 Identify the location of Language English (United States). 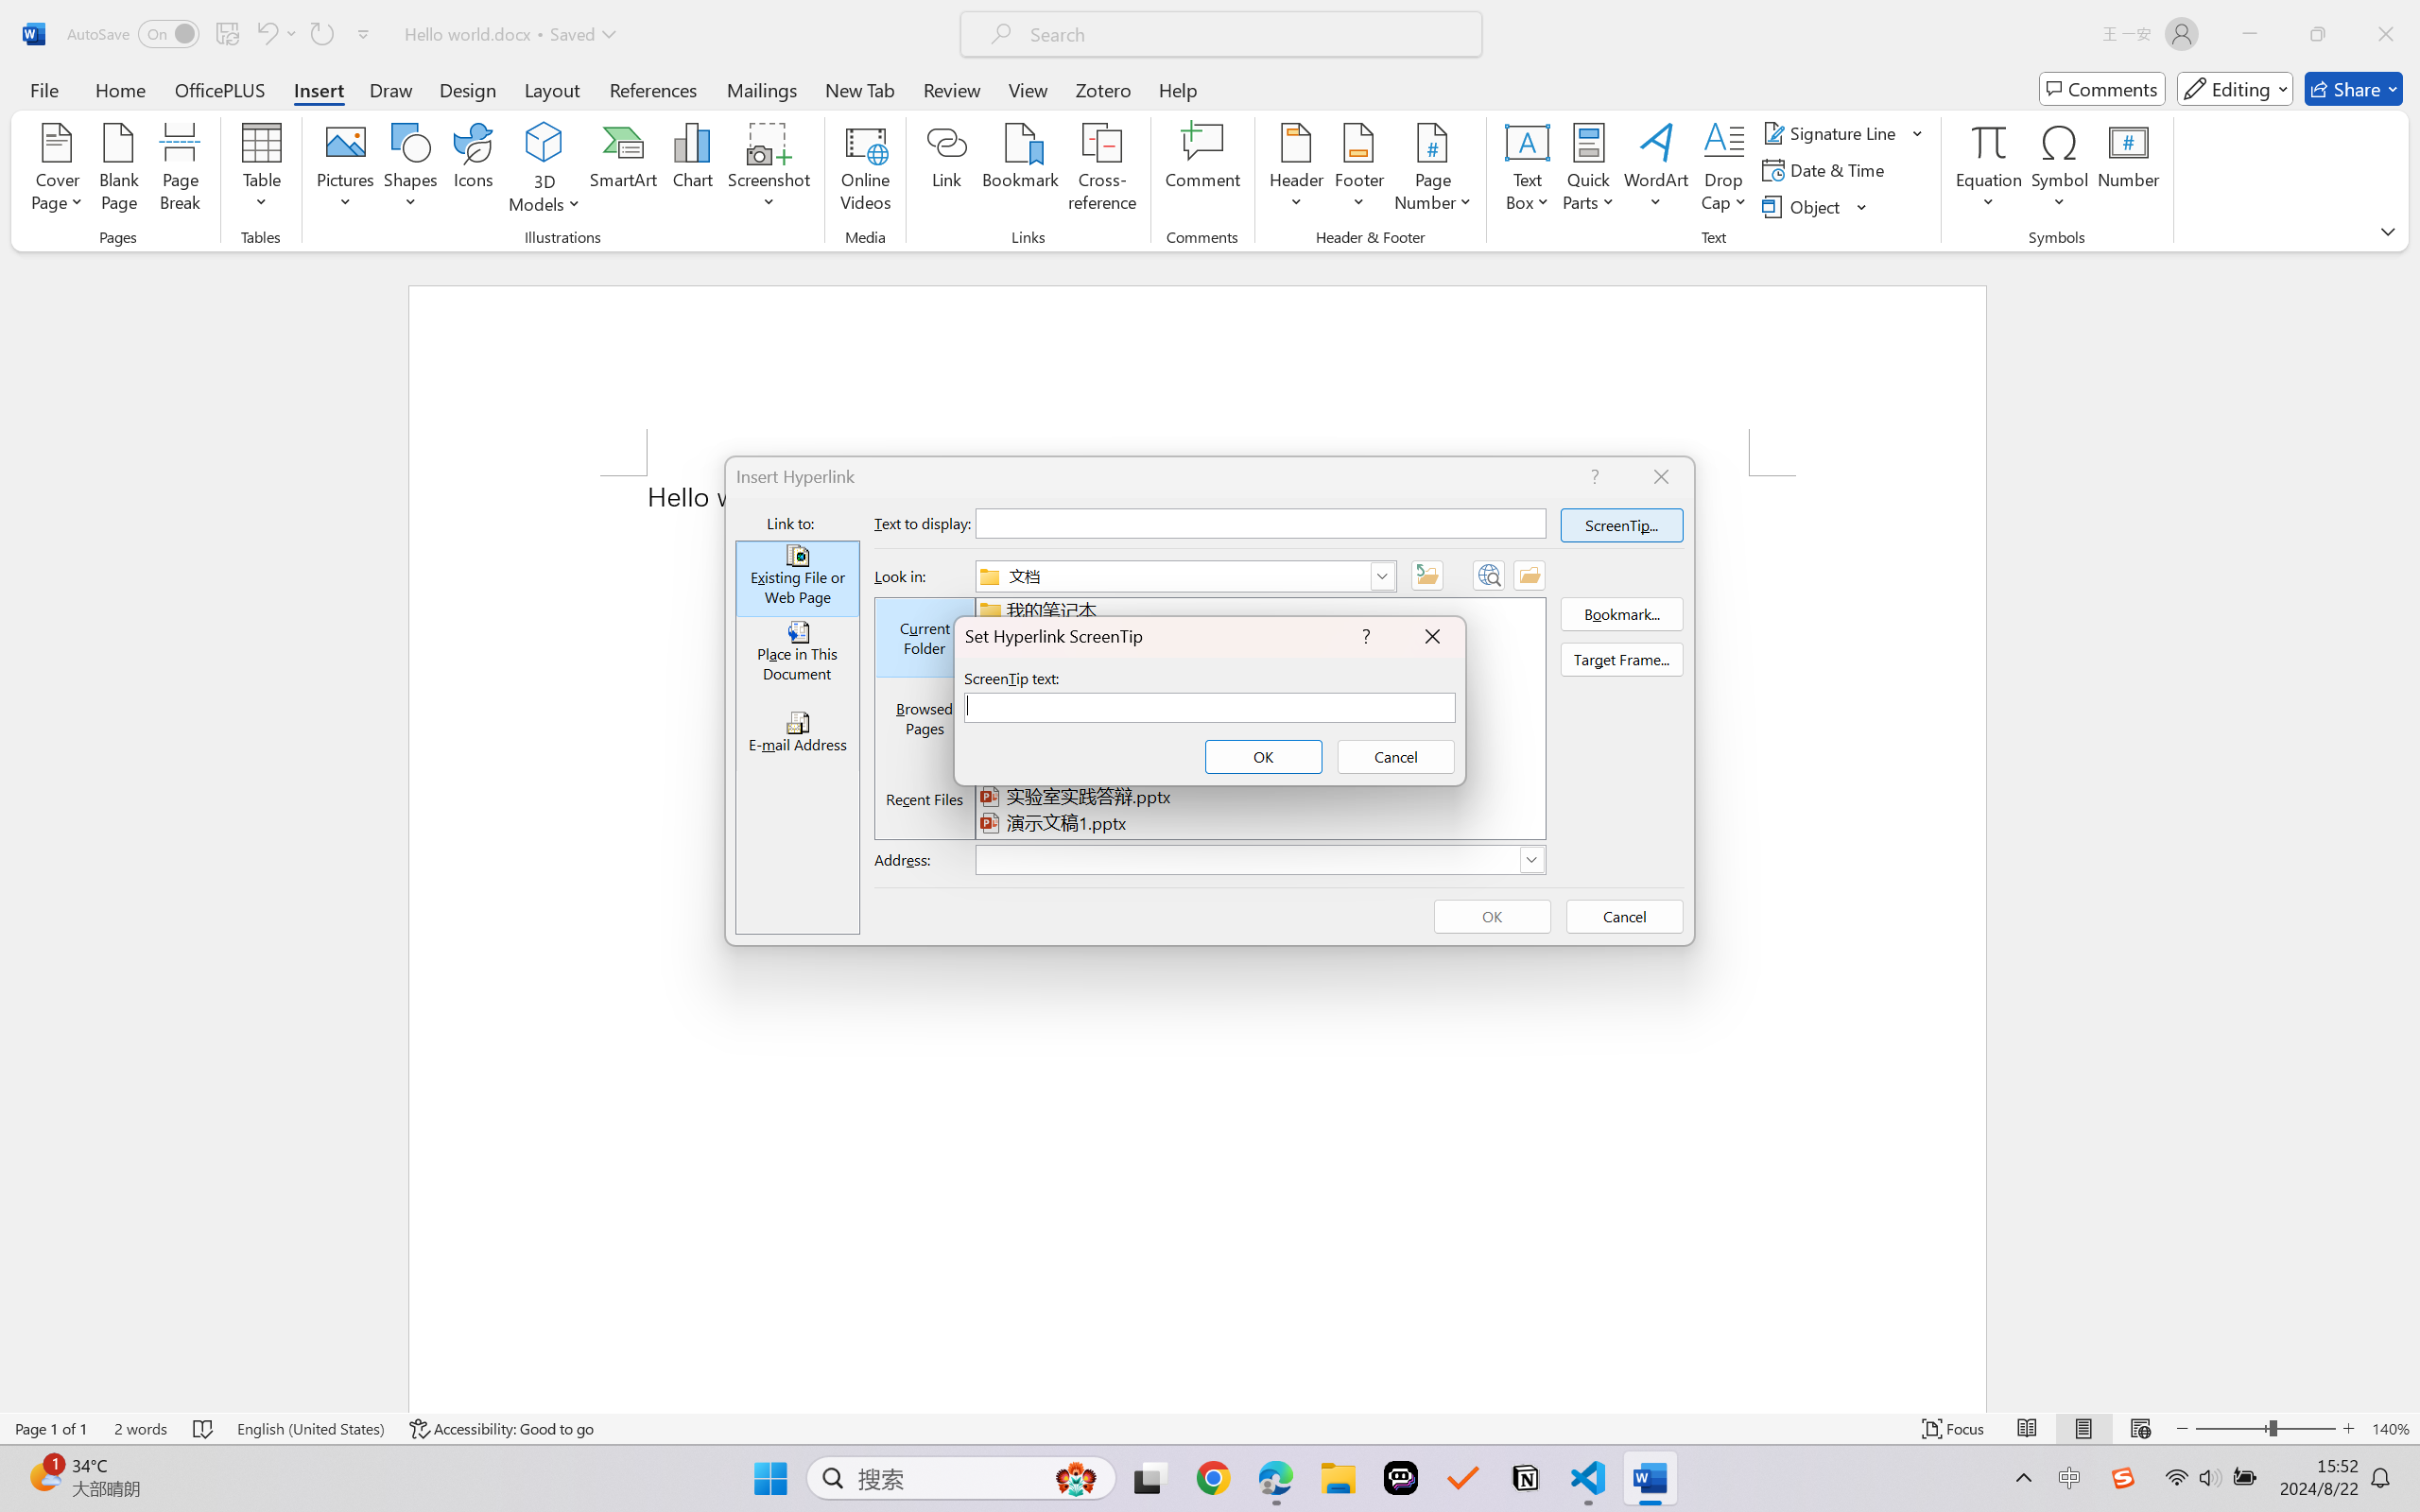
(310, 1429).